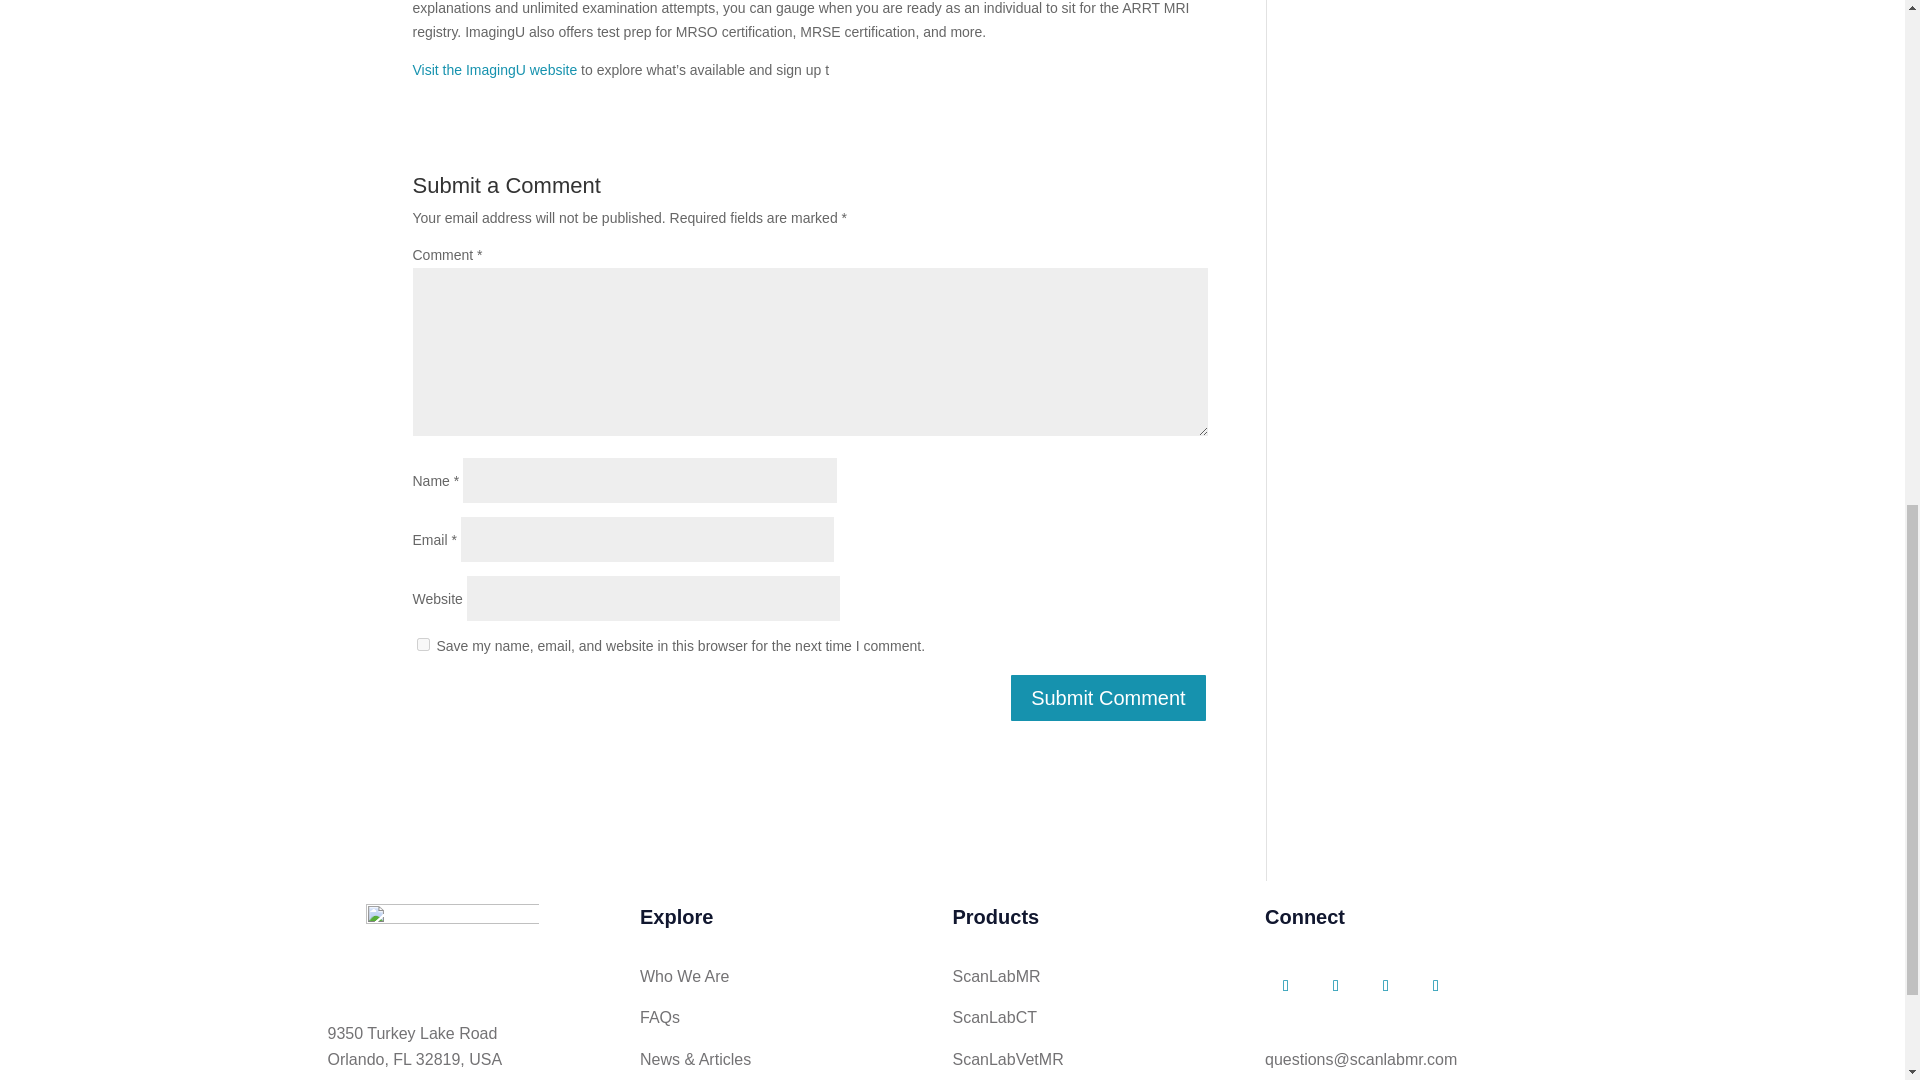  Describe the element at coordinates (1436, 986) in the screenshot. I see `Follow on Instagram` at that location.